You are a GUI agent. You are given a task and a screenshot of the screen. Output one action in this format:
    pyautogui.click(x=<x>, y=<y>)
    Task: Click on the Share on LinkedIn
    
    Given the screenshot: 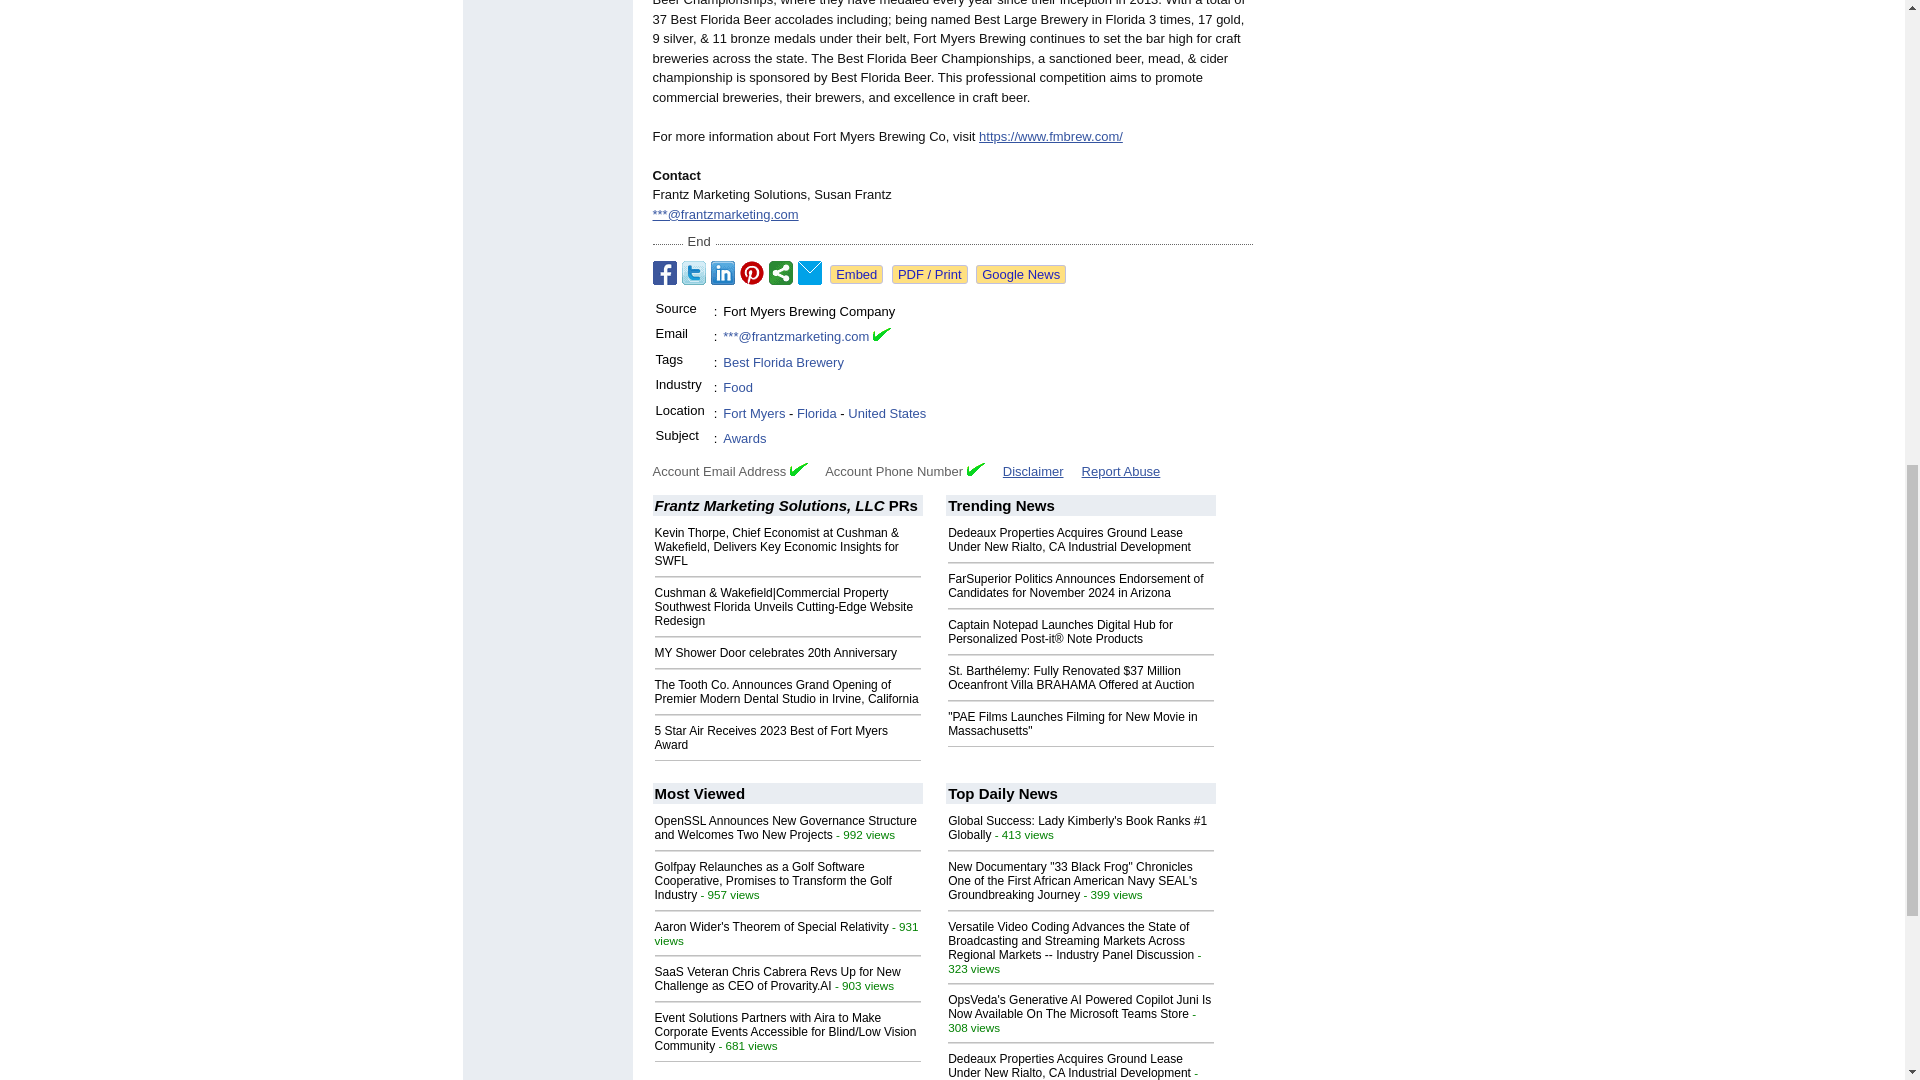 What is the action you would take?
    pyautogui.click(x=722, y=273)
    